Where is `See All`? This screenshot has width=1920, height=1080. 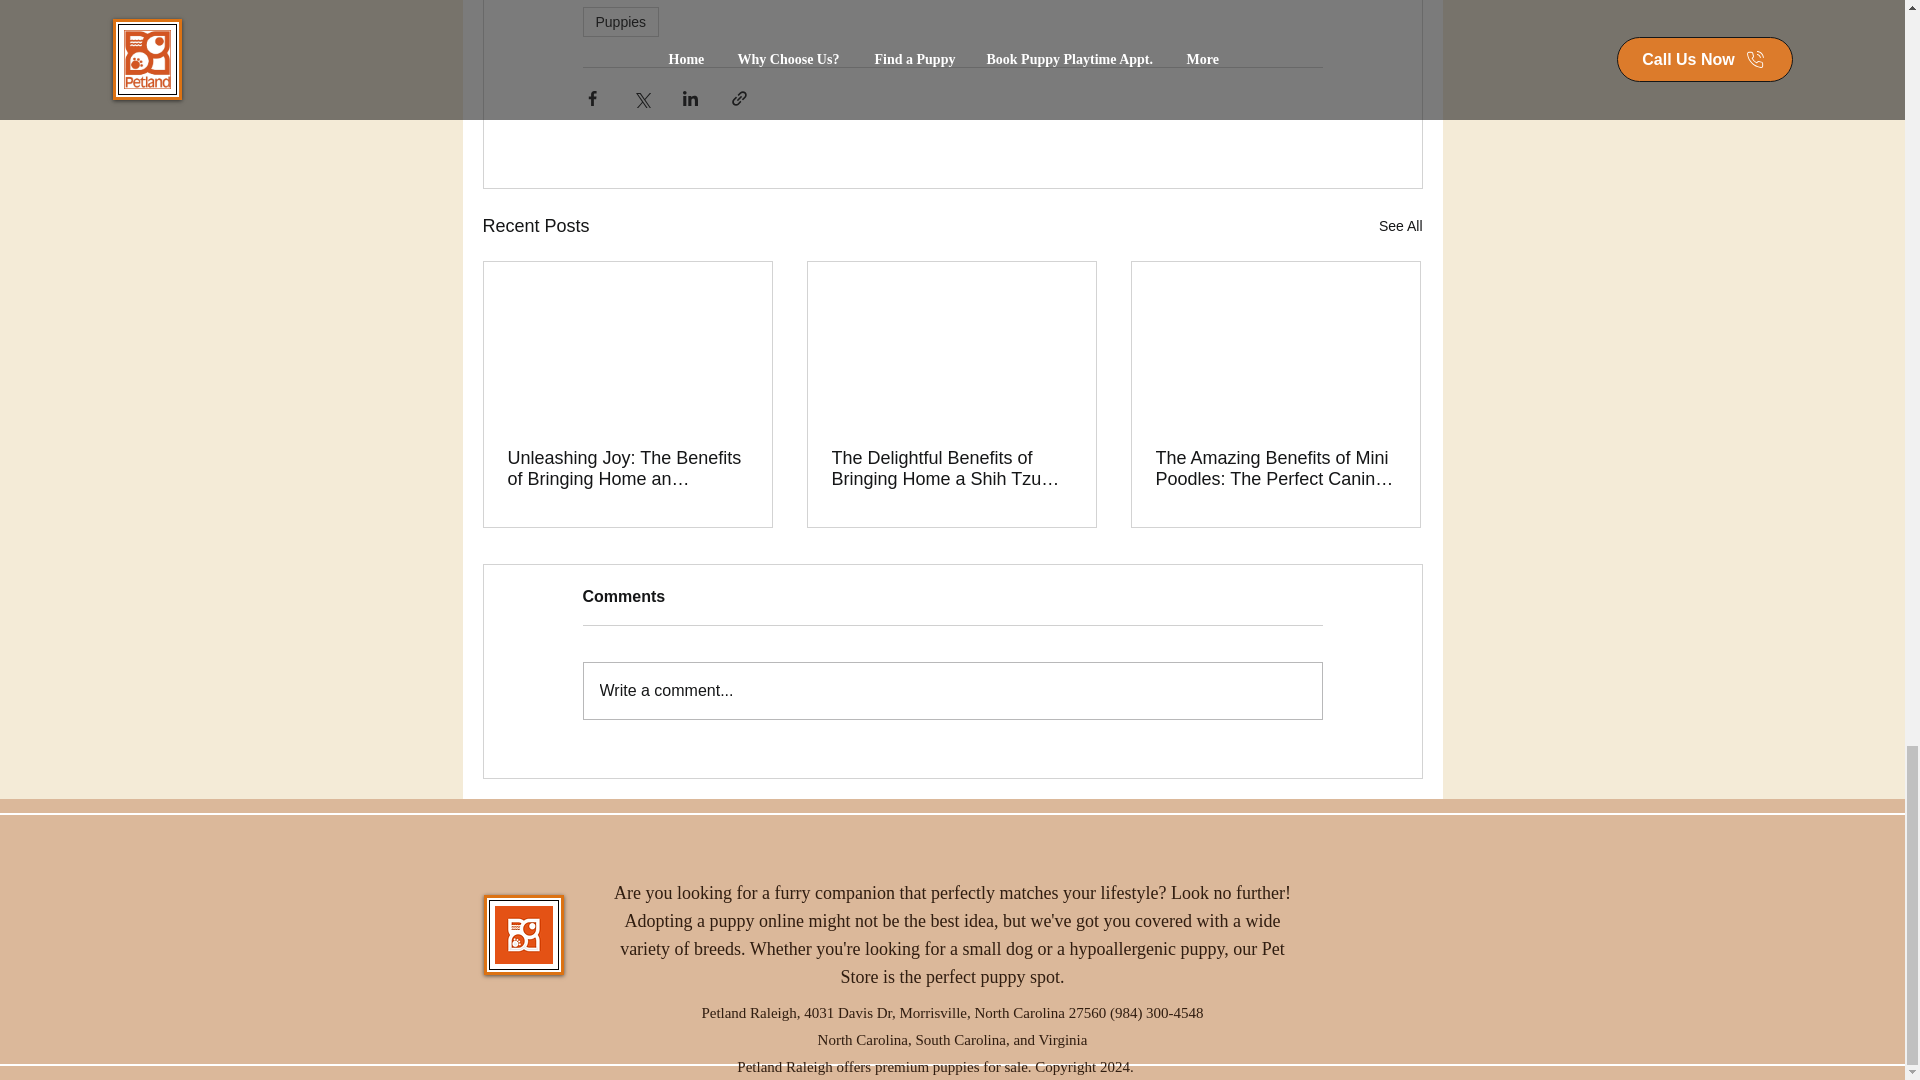 See All is located at coordinates (1400, 226).